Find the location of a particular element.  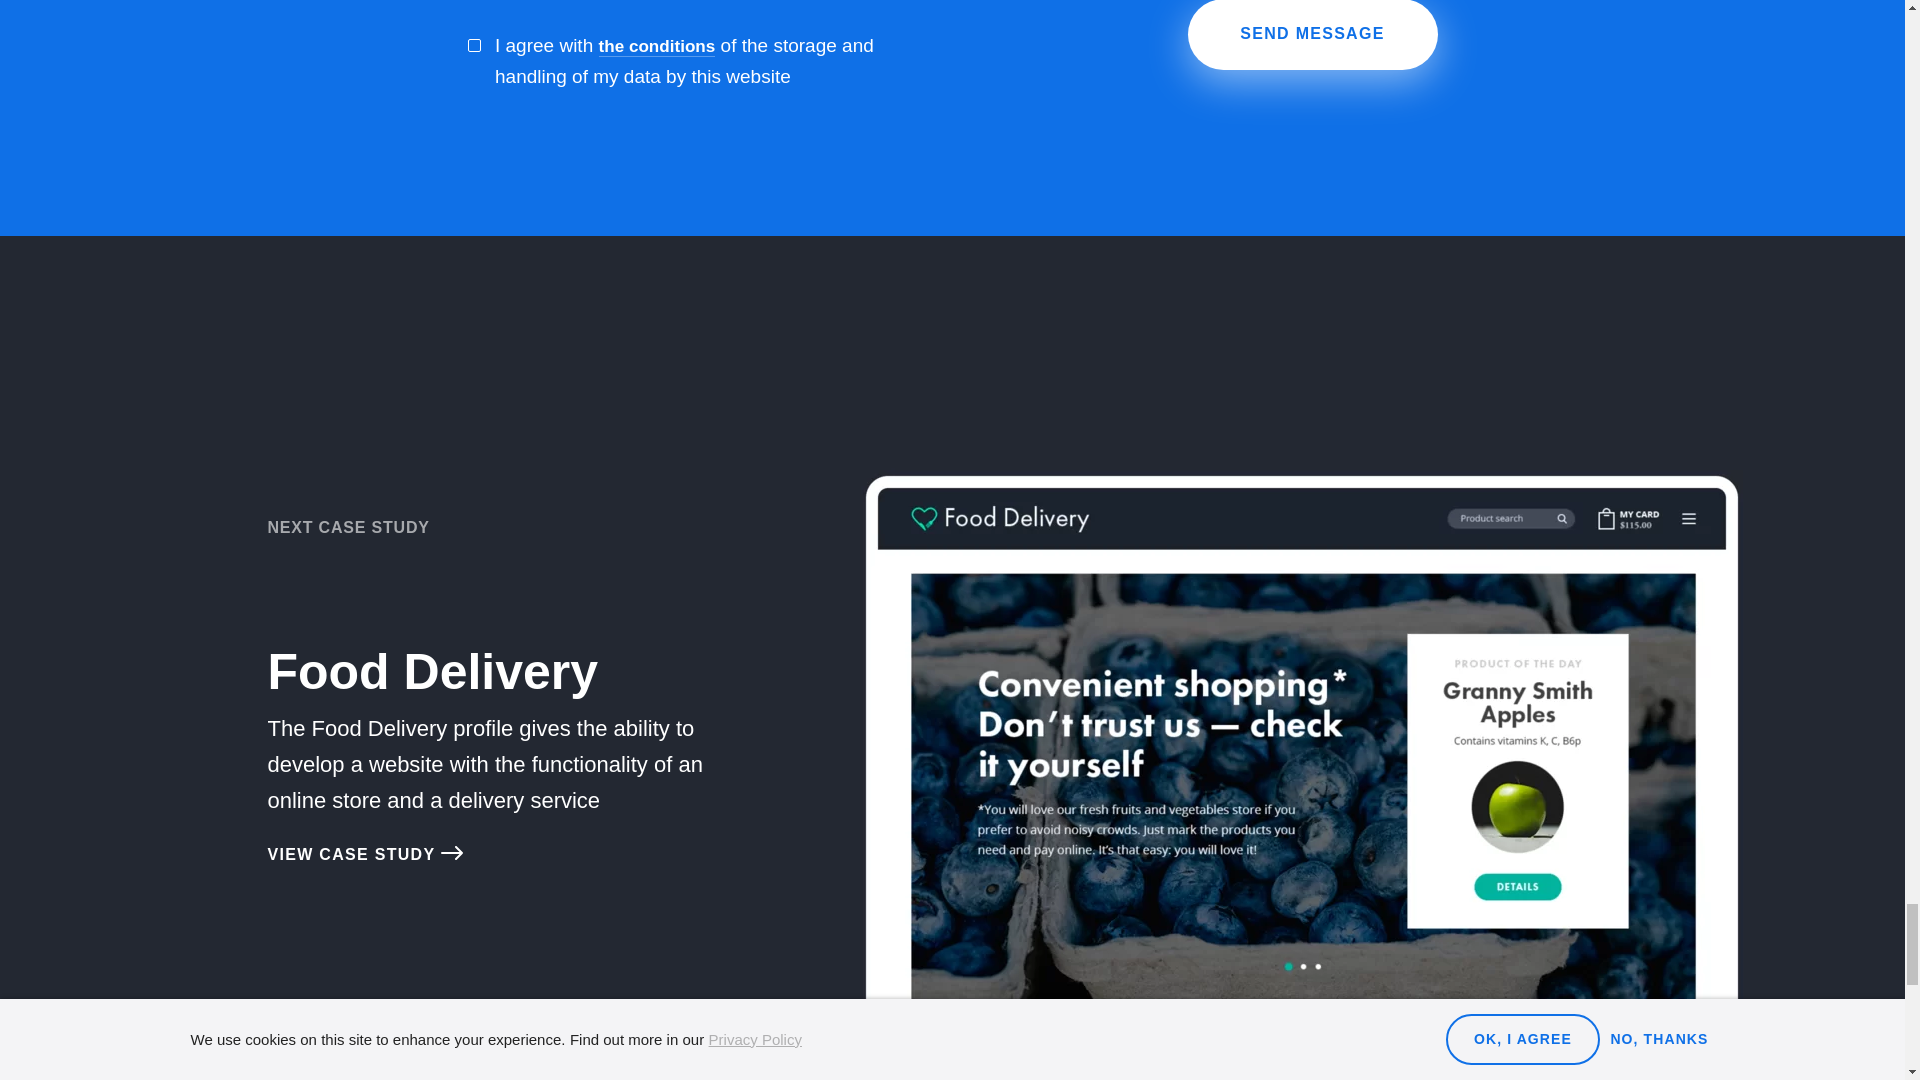

Food Delivery is located at coordinates (432, 671).